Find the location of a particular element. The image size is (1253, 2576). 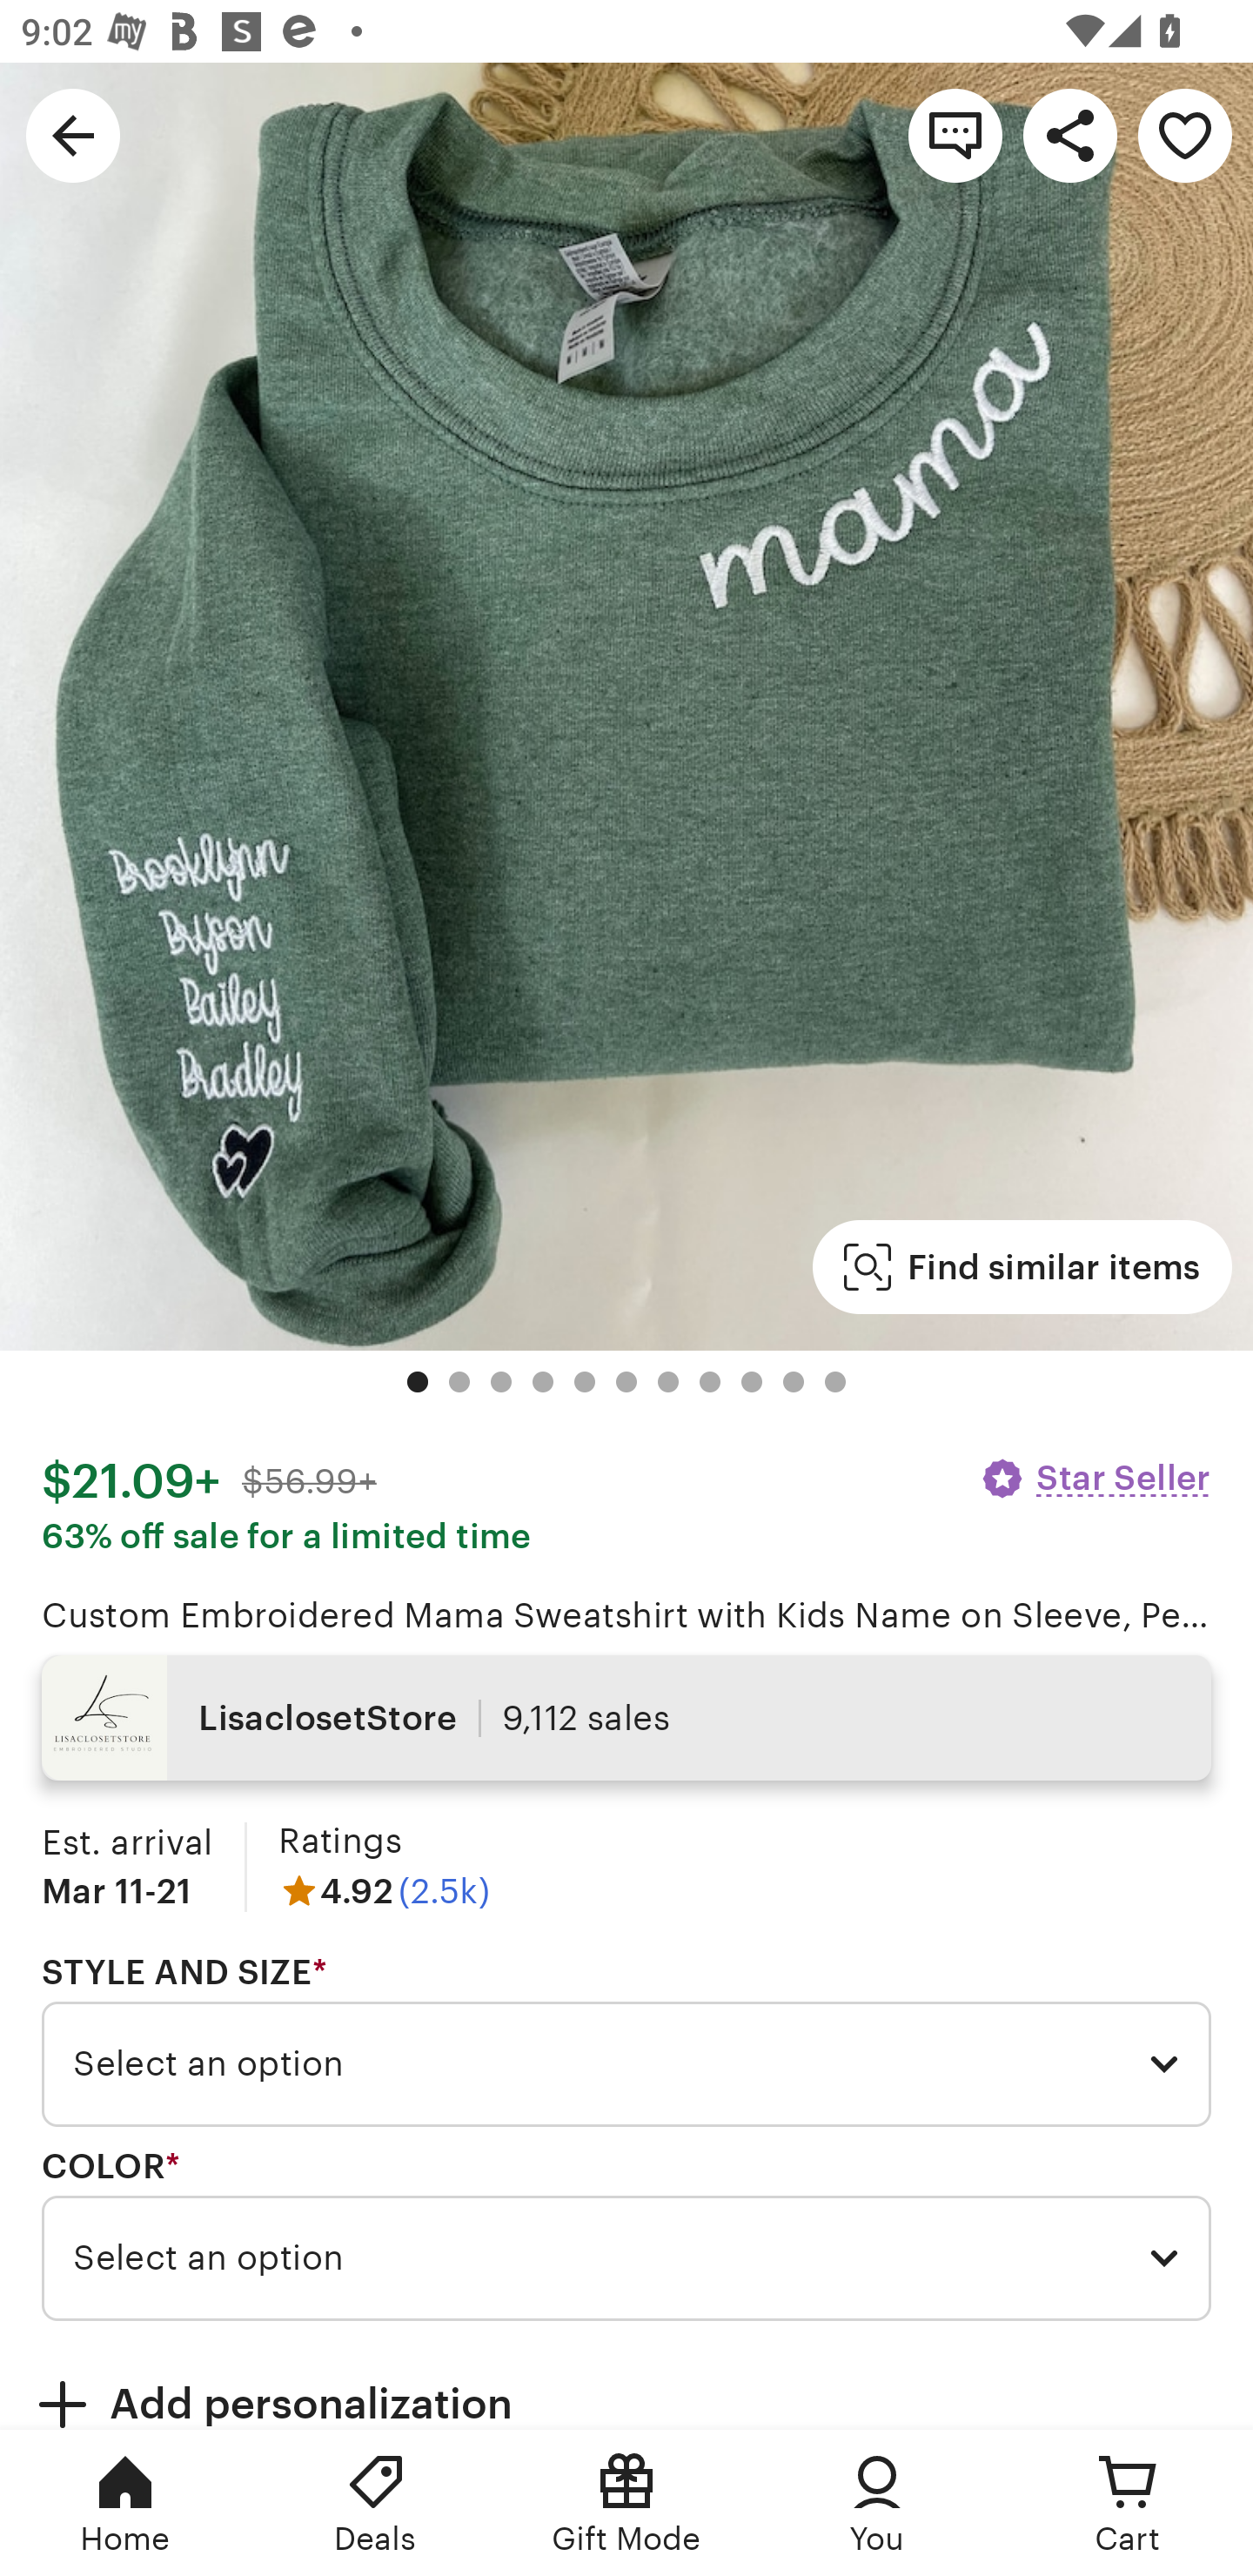

Add personalization Add personalization Required is located at coordinates (626, 2385).